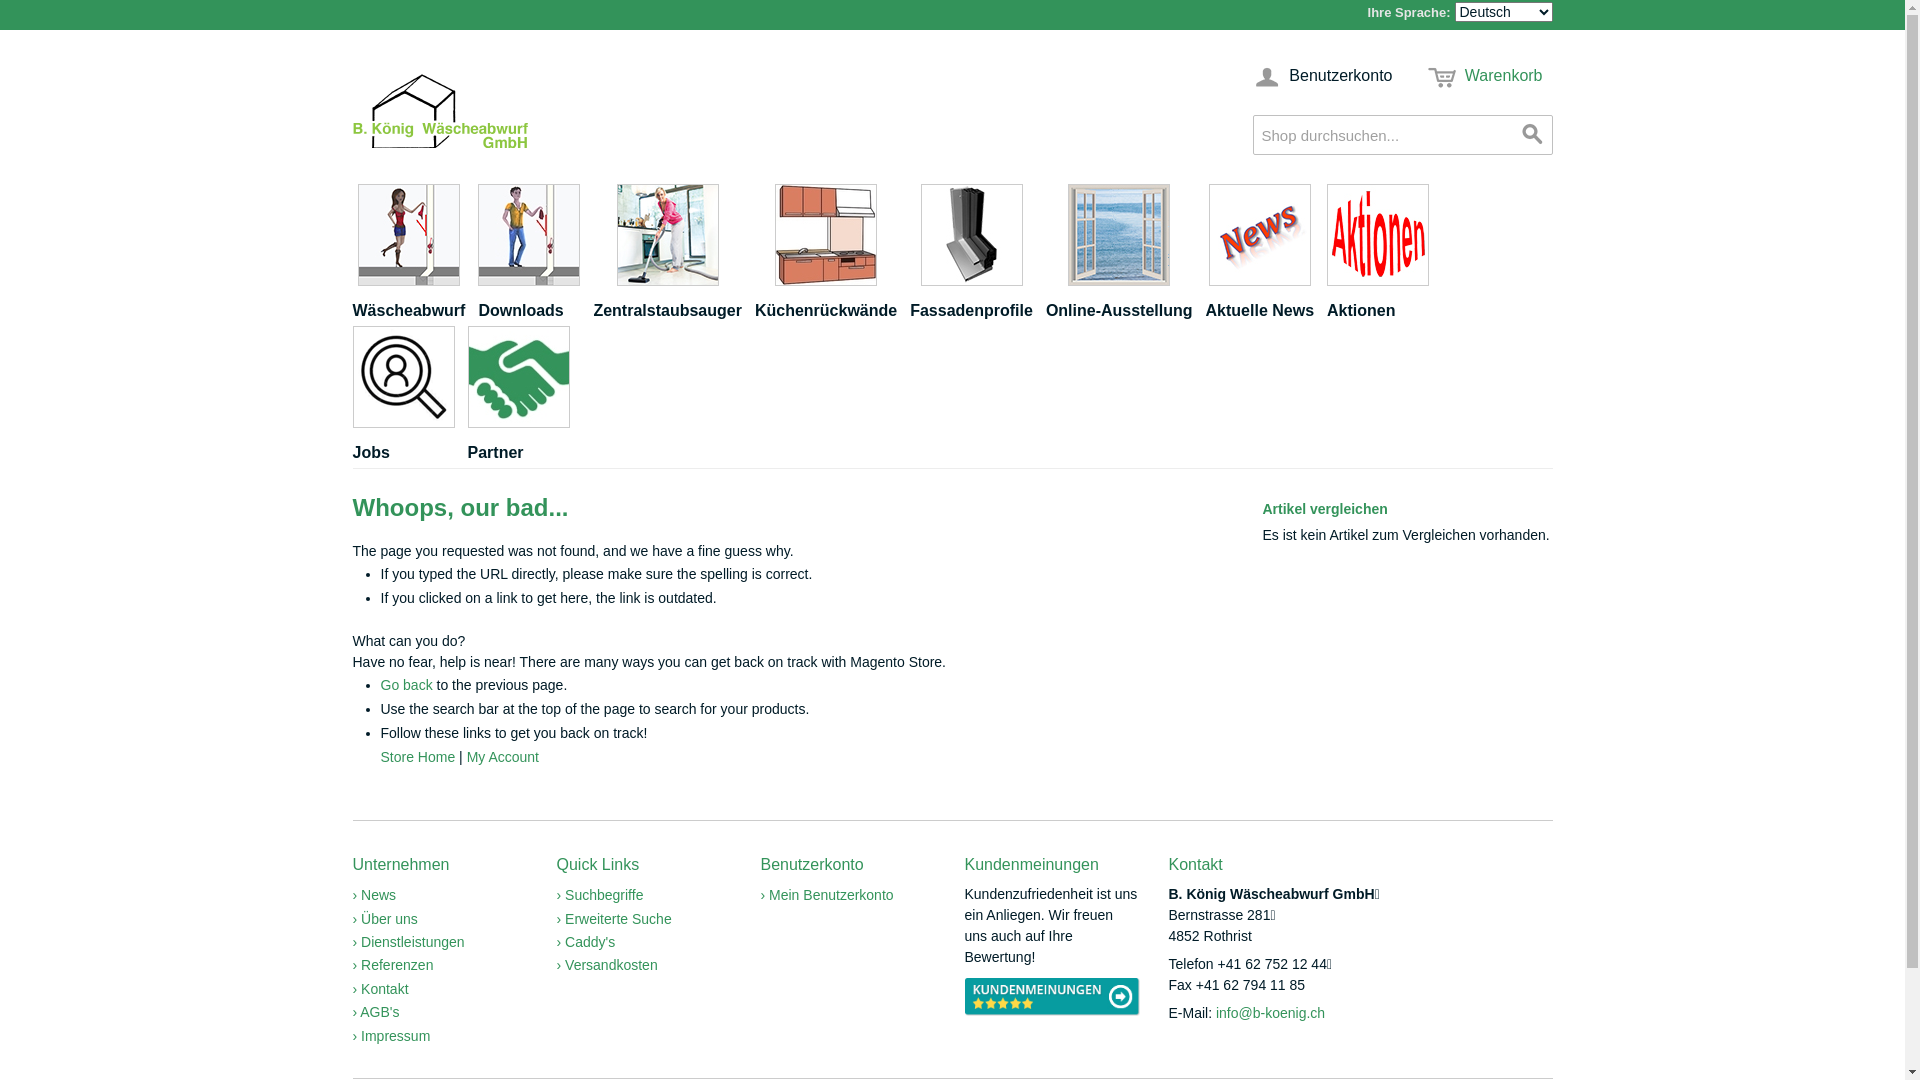 This screenshot has width=1920, height=1080. I want to click on News, so click(374, 895).